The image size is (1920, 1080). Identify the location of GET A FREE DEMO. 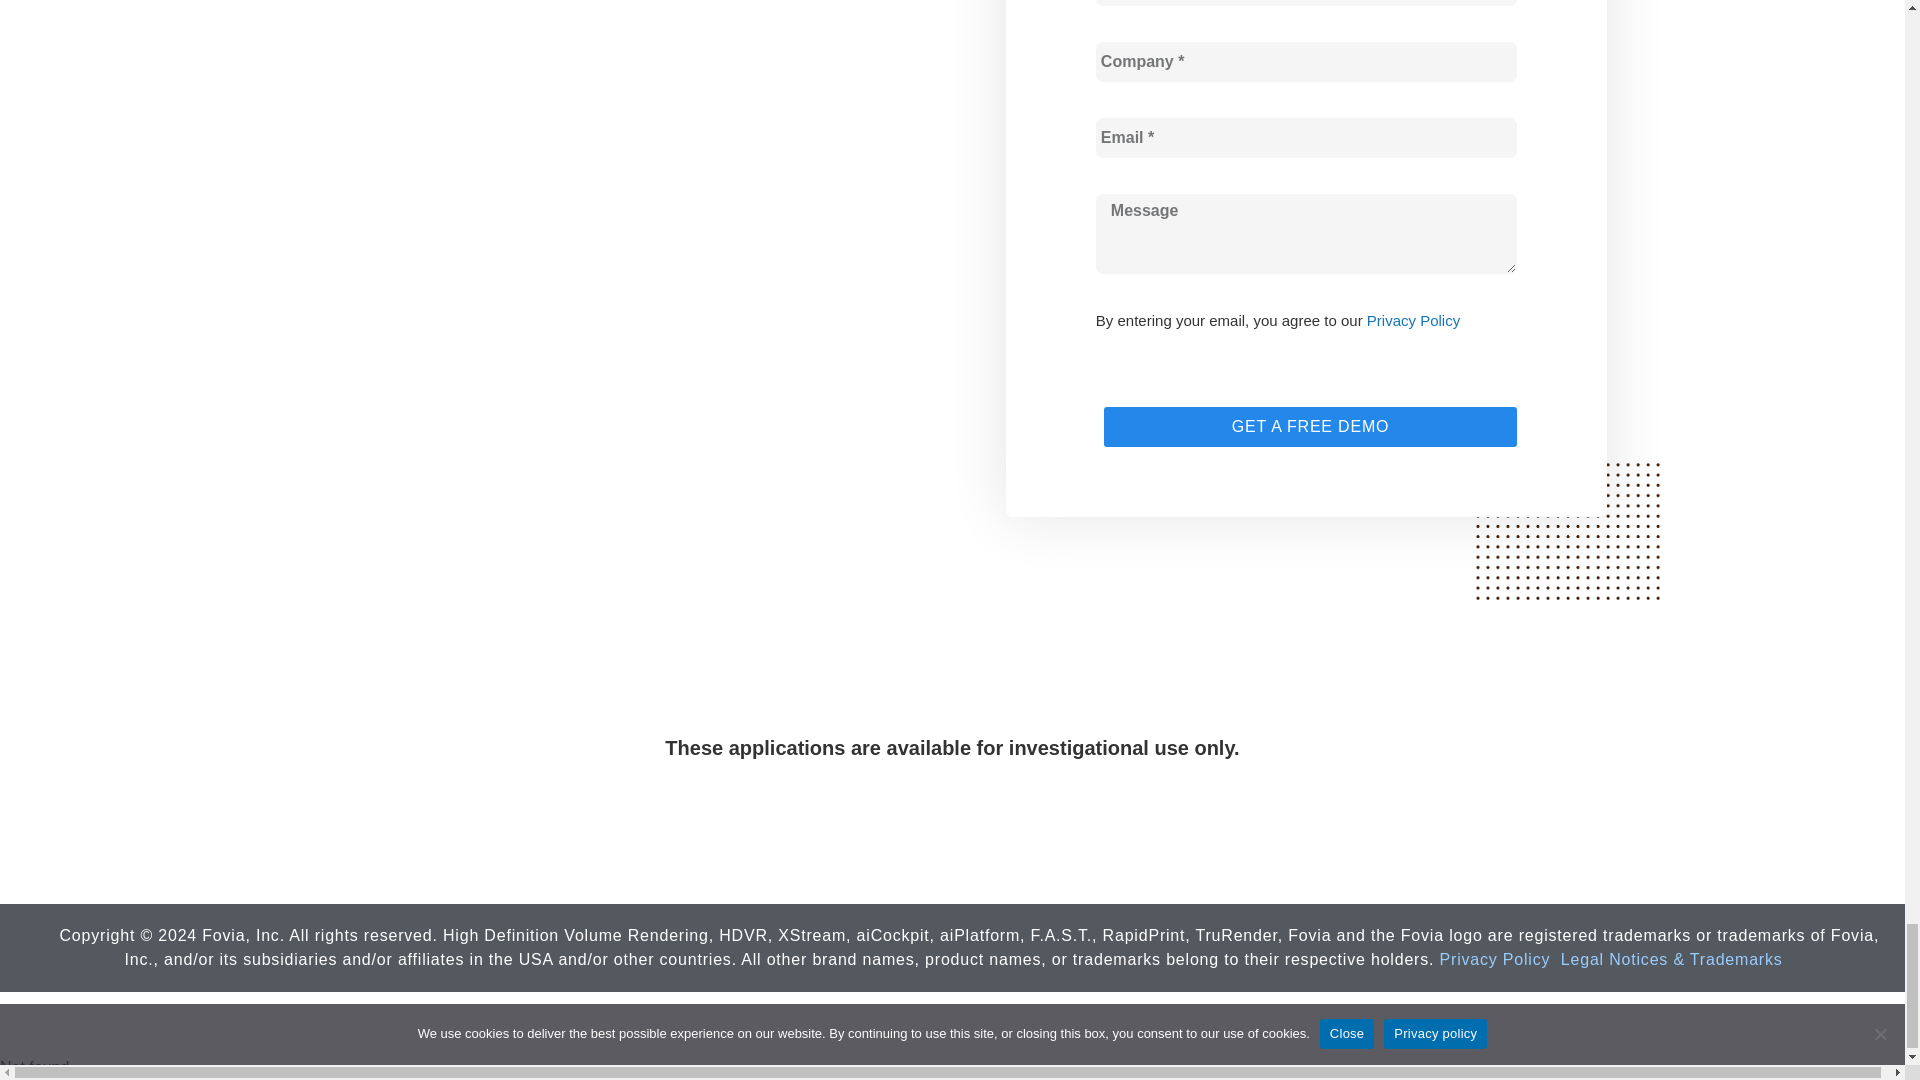
(1310, 427).